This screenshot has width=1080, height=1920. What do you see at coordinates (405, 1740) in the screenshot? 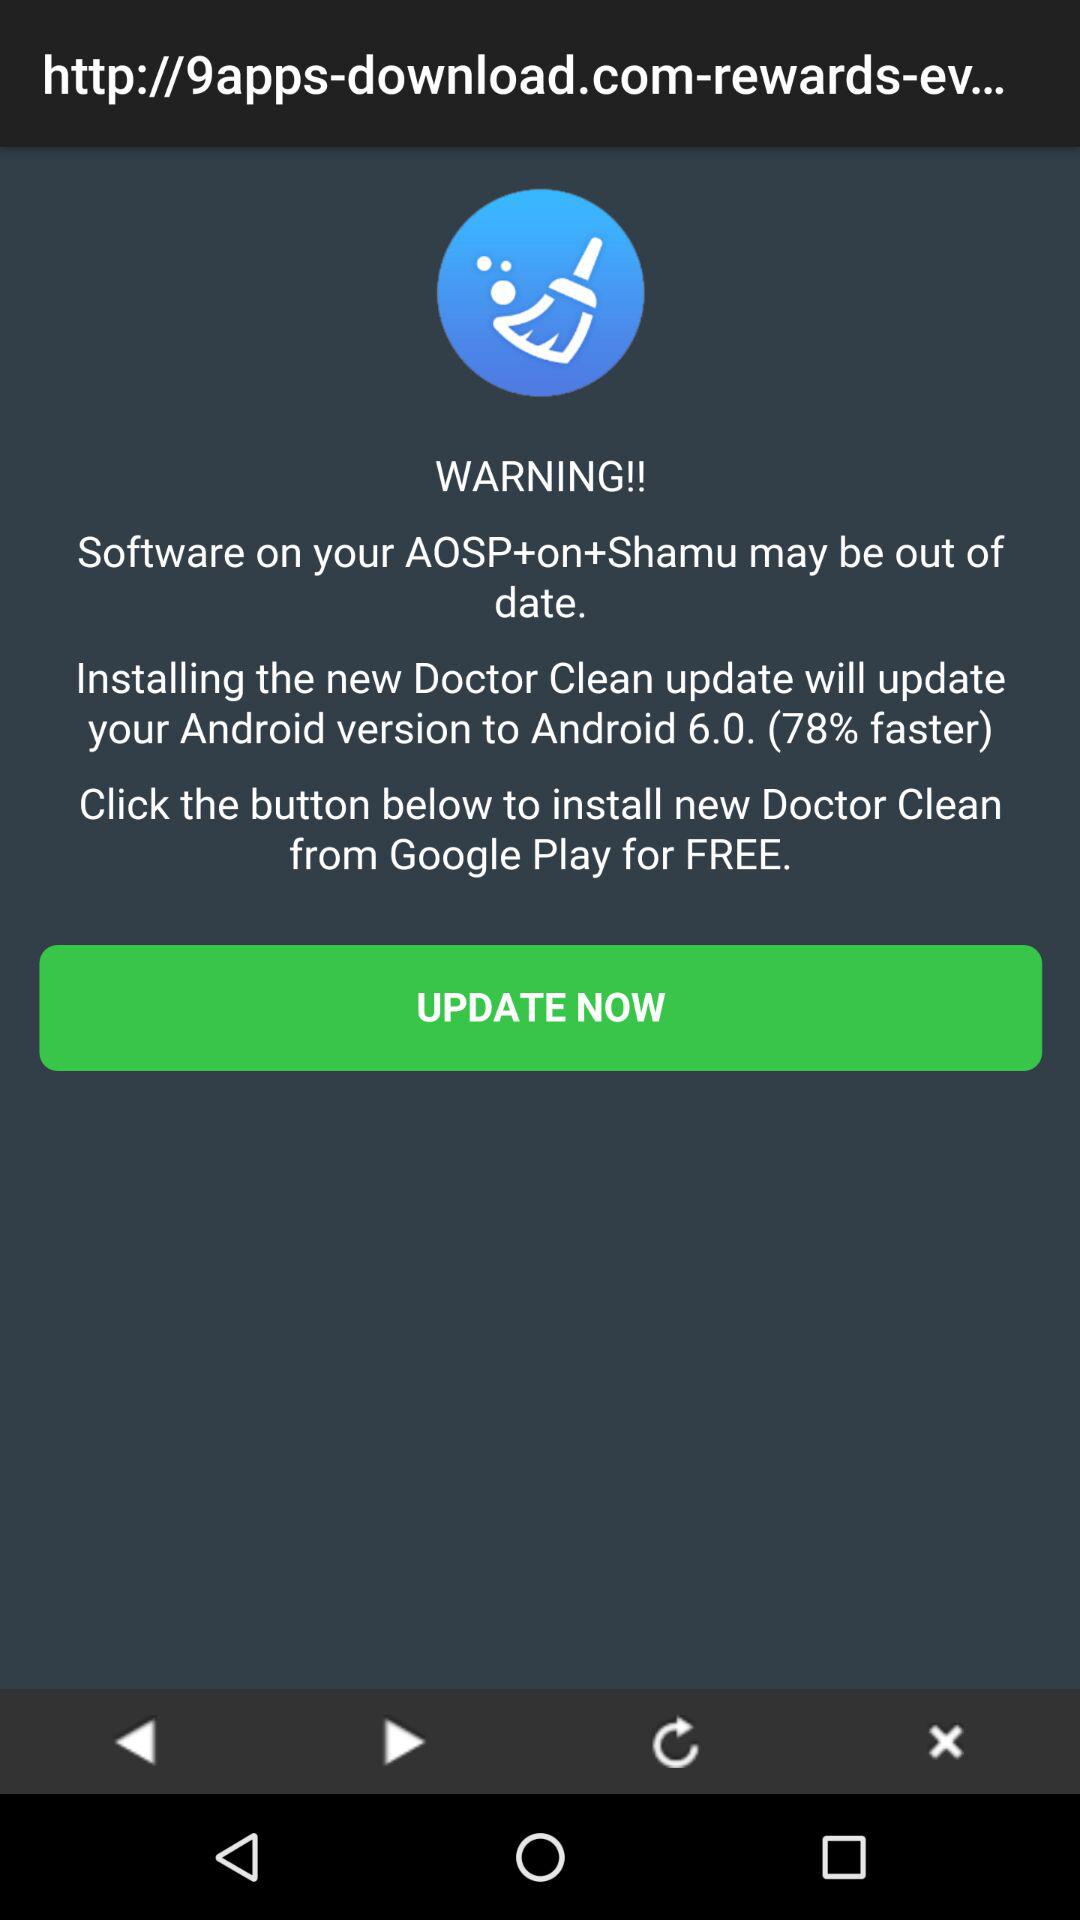
I see `next page` at bounding box center [405, 1740].